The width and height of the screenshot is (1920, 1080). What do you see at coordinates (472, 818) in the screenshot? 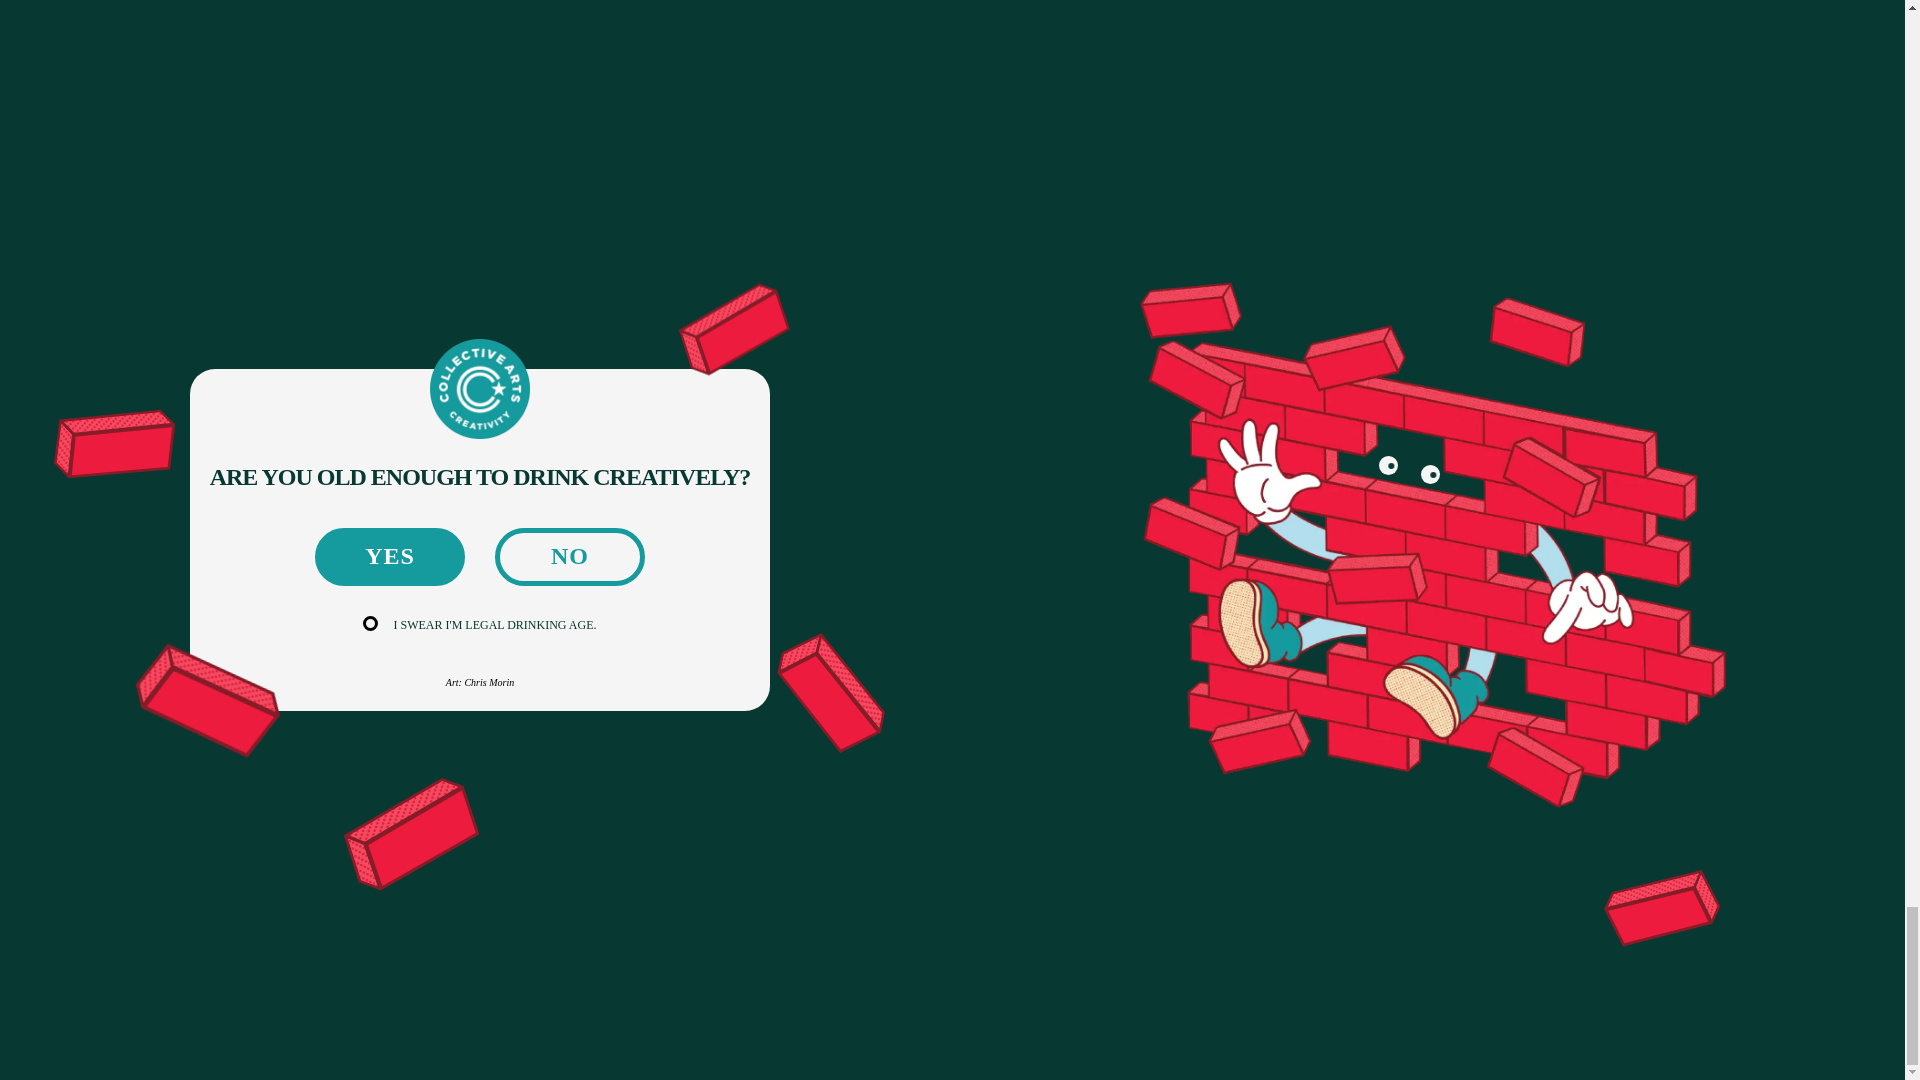
I see `Ready To Drink` at bounding box center [472, 818].